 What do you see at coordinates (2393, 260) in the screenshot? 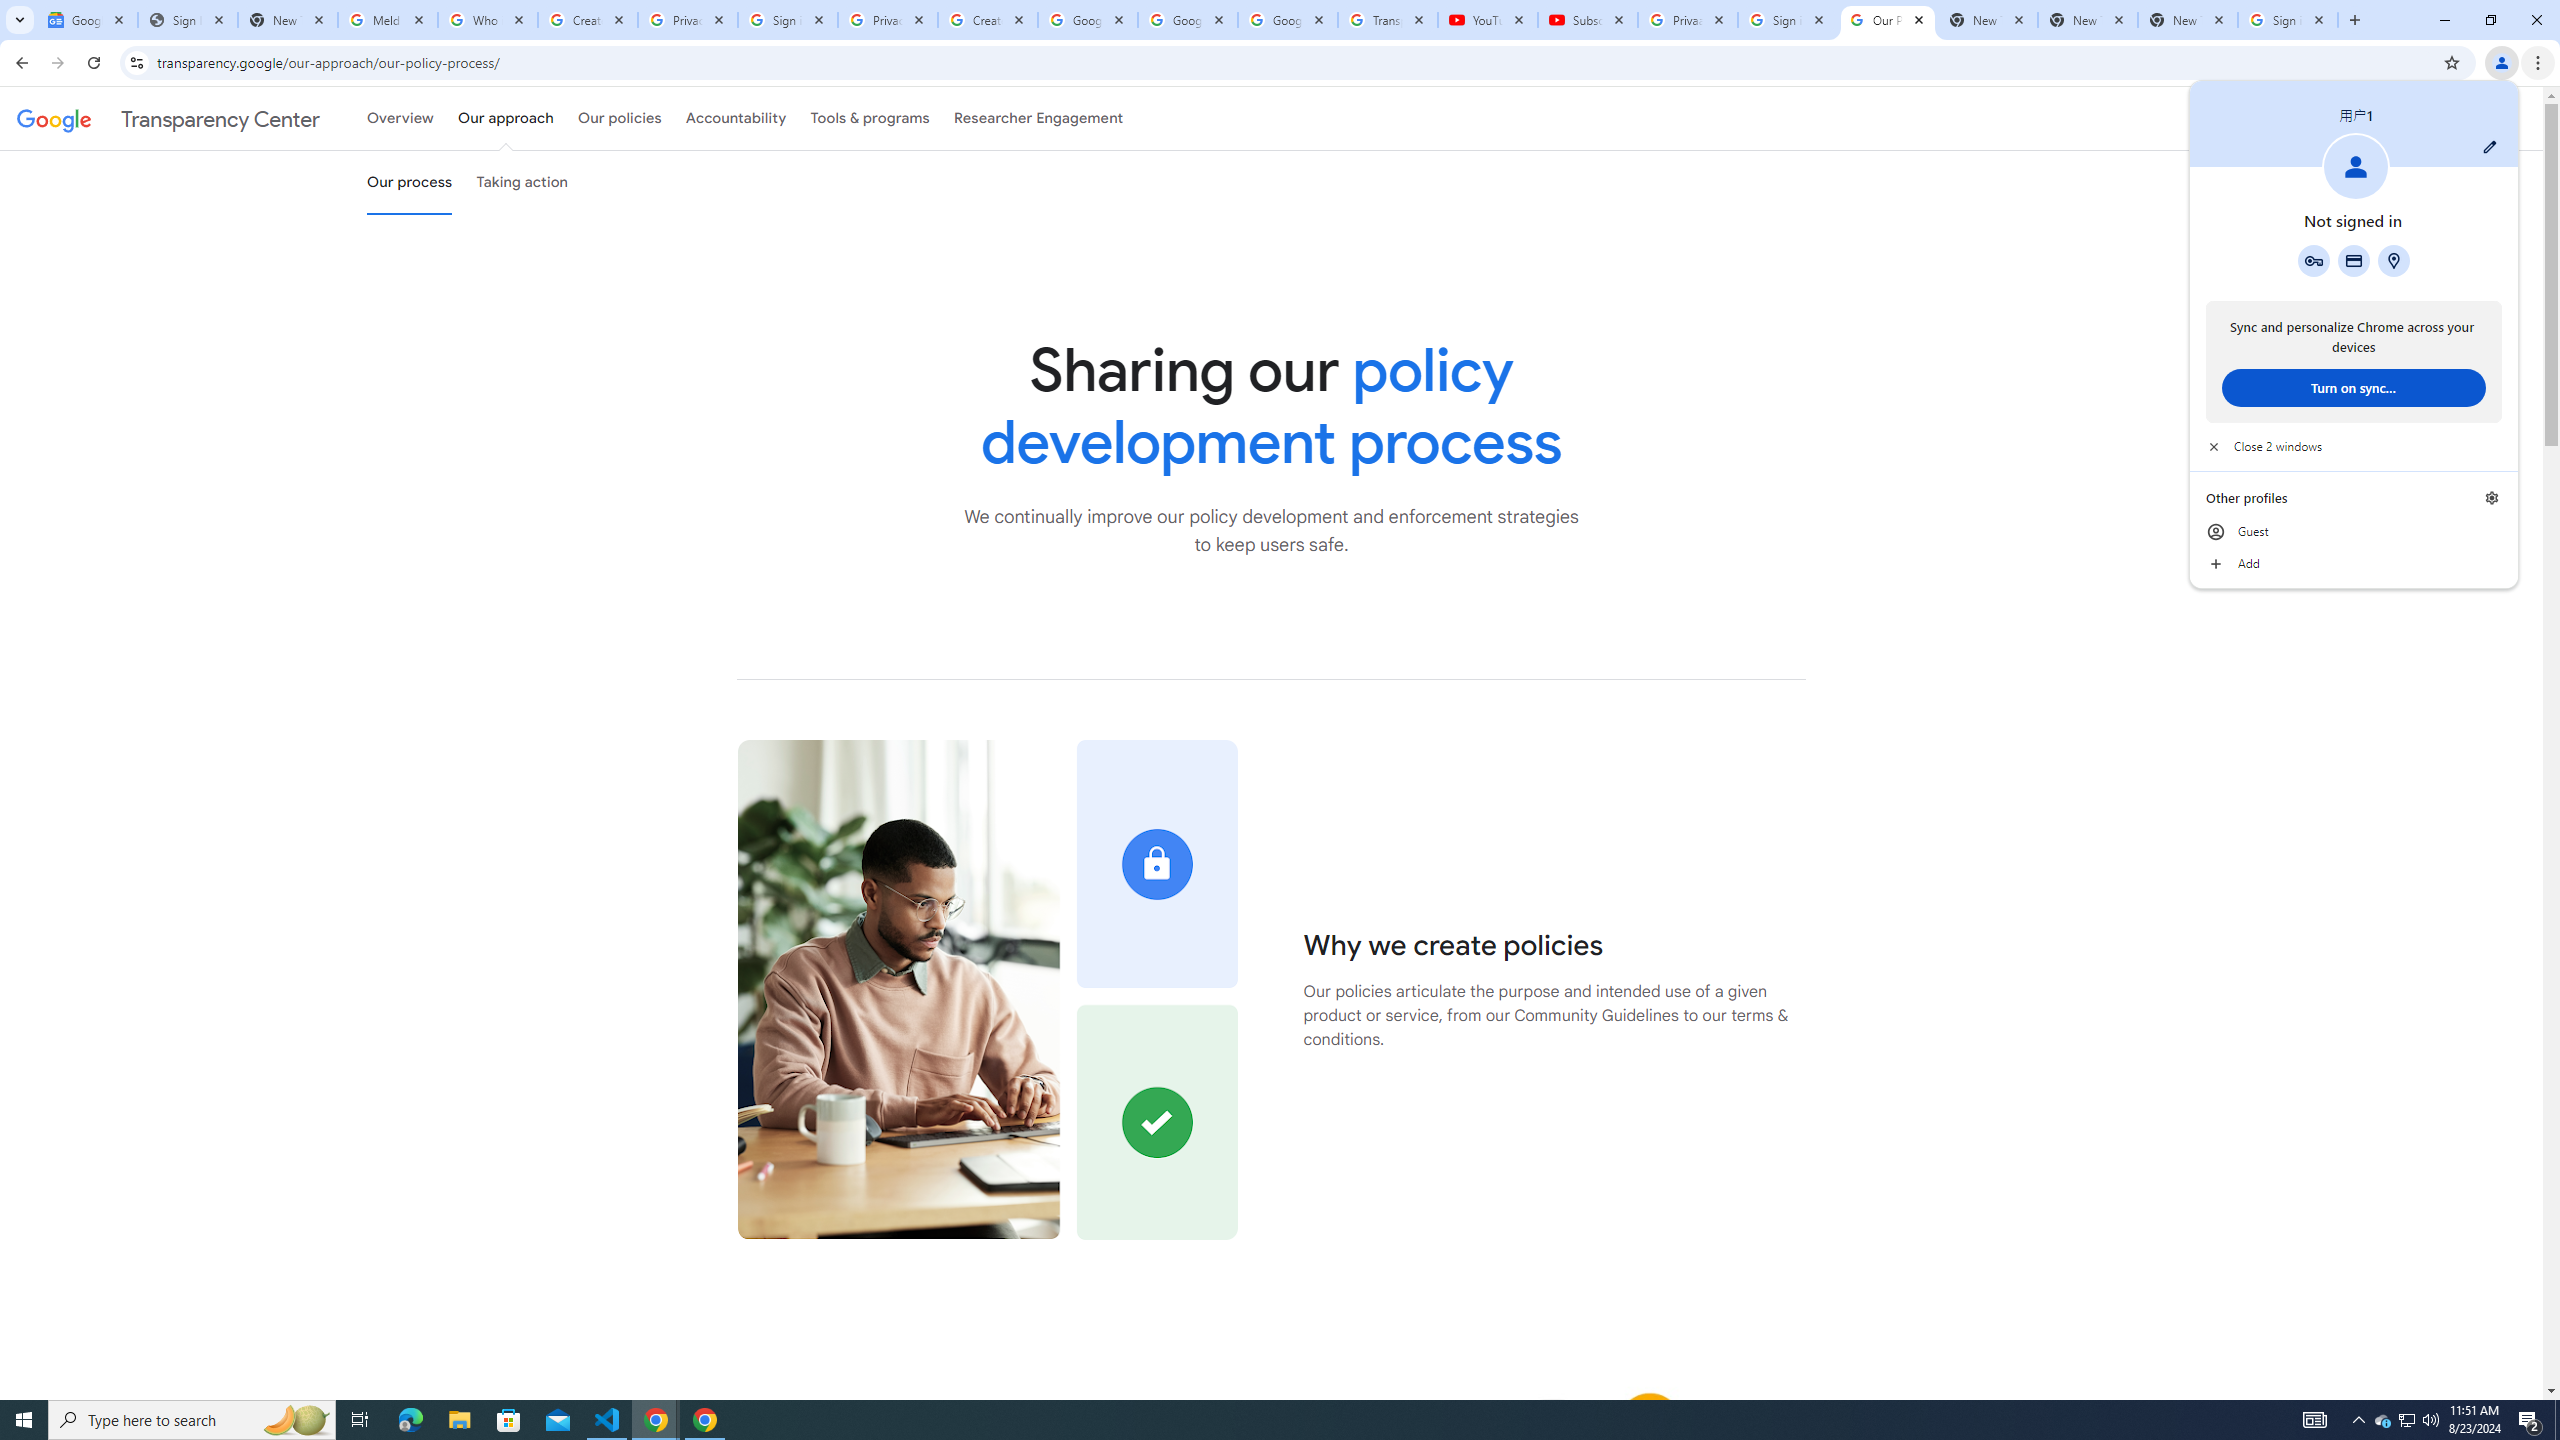
I see `Addresses and more` at bounding box center [2393, 260].